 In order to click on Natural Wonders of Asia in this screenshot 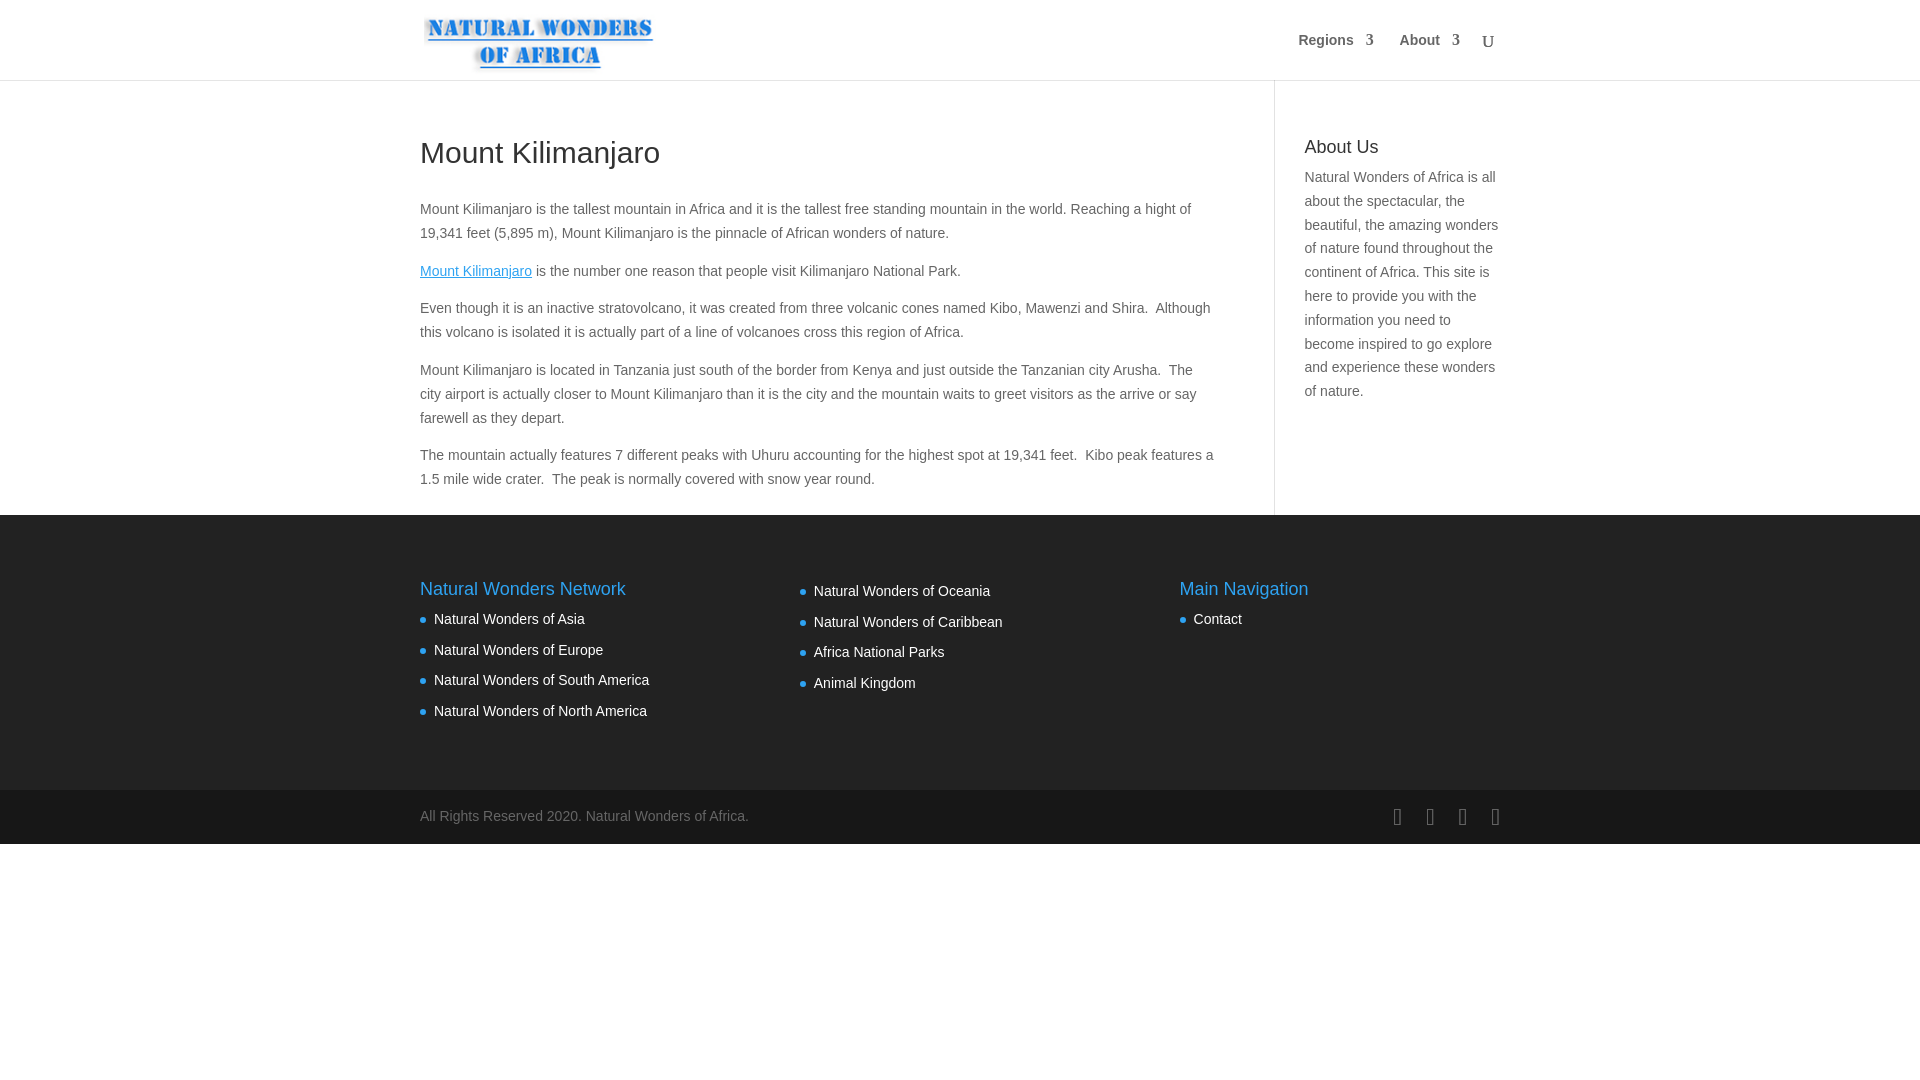, I will do `click(509, 619)`.